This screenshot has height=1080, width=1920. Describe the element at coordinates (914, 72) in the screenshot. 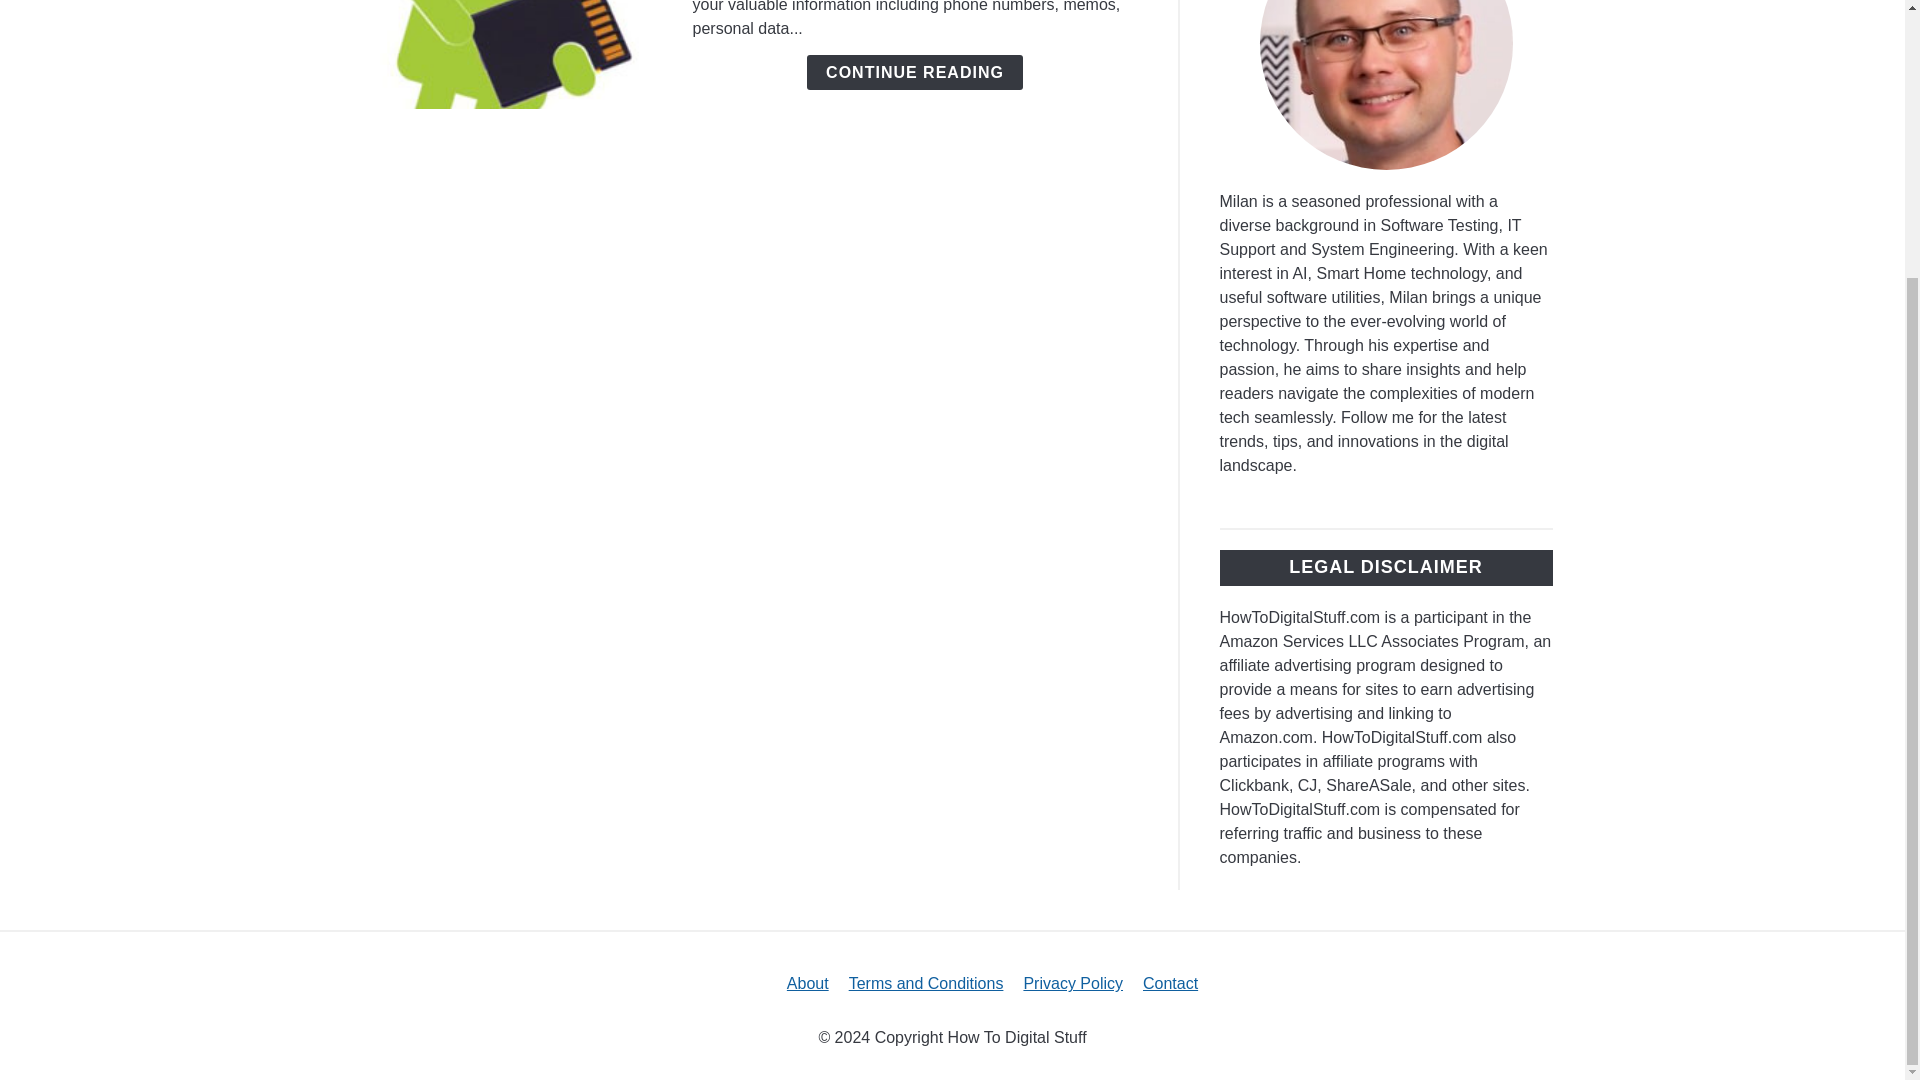

I see `CONTINUE READING` at that location.